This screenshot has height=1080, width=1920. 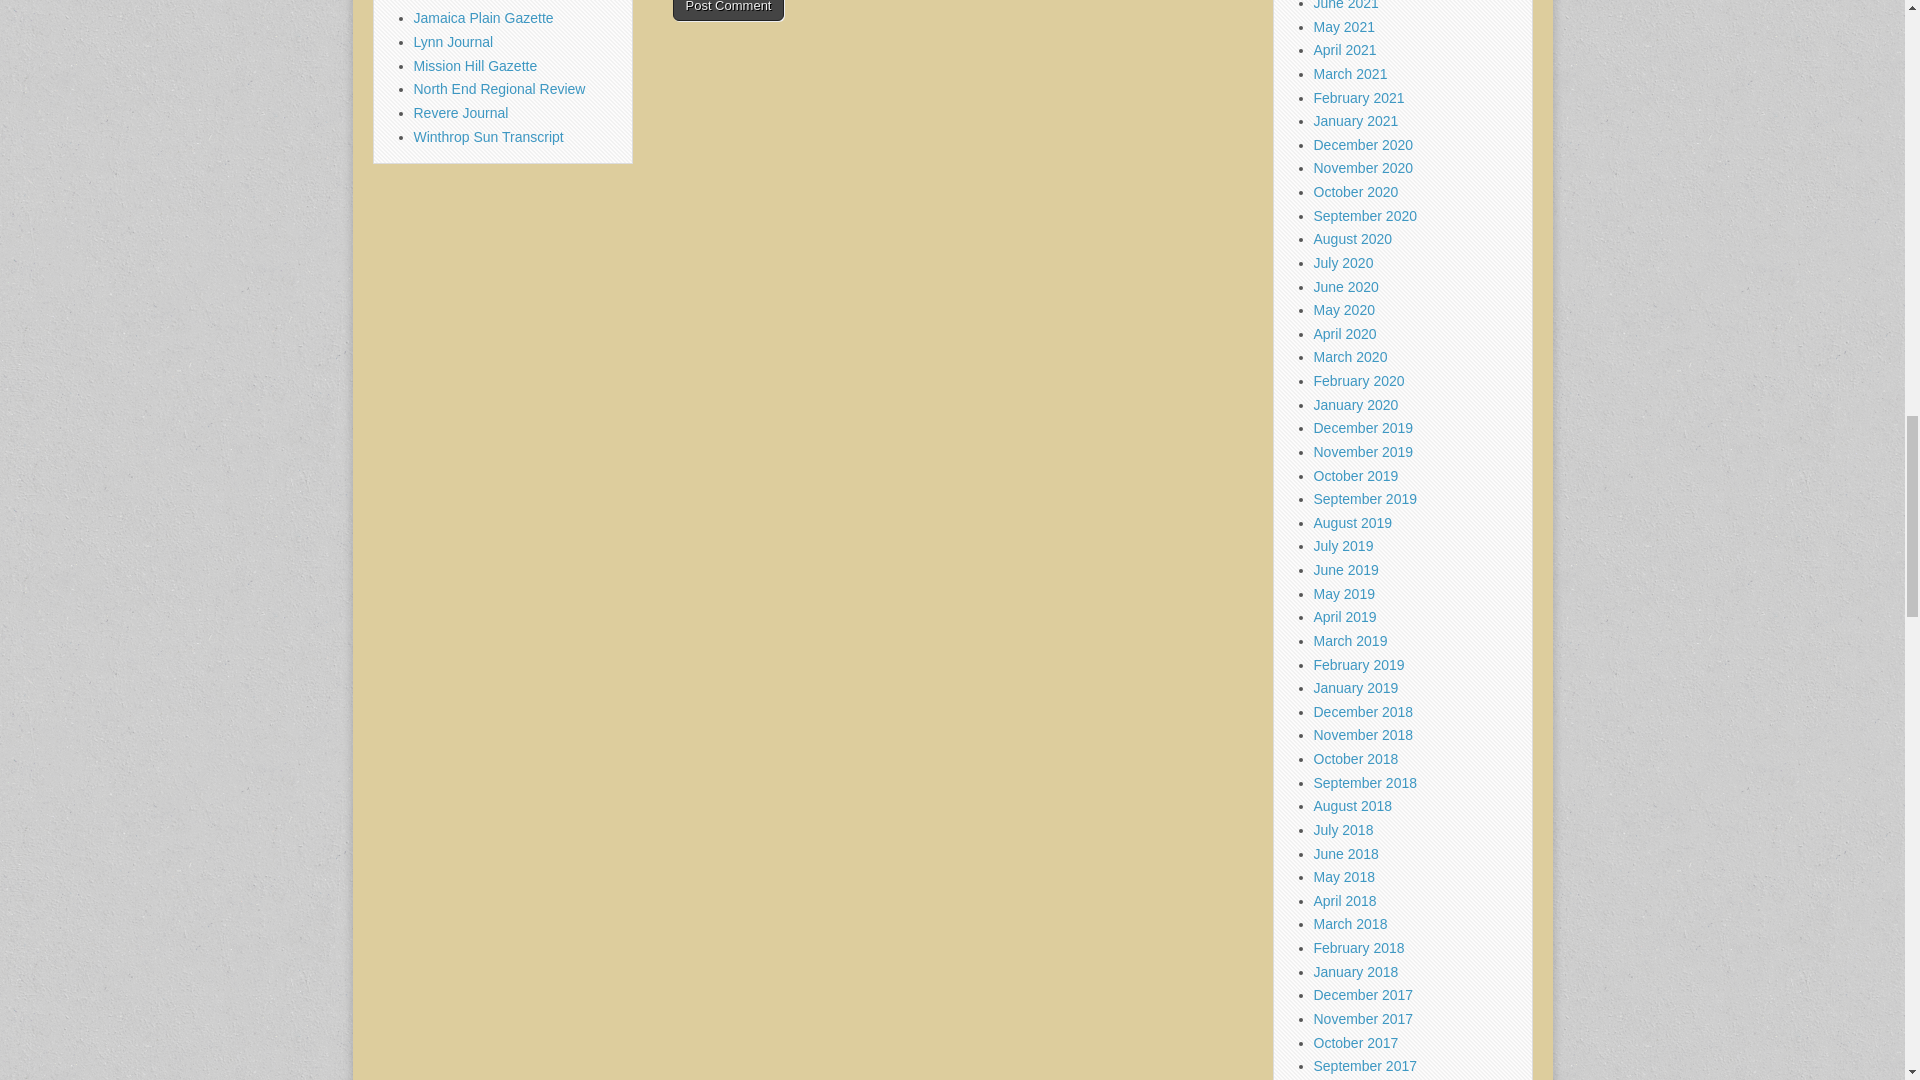 What do you see at coordinates (728, 10) in the screenshot?
I see `Post Comment` at bounding box center [728, 10].